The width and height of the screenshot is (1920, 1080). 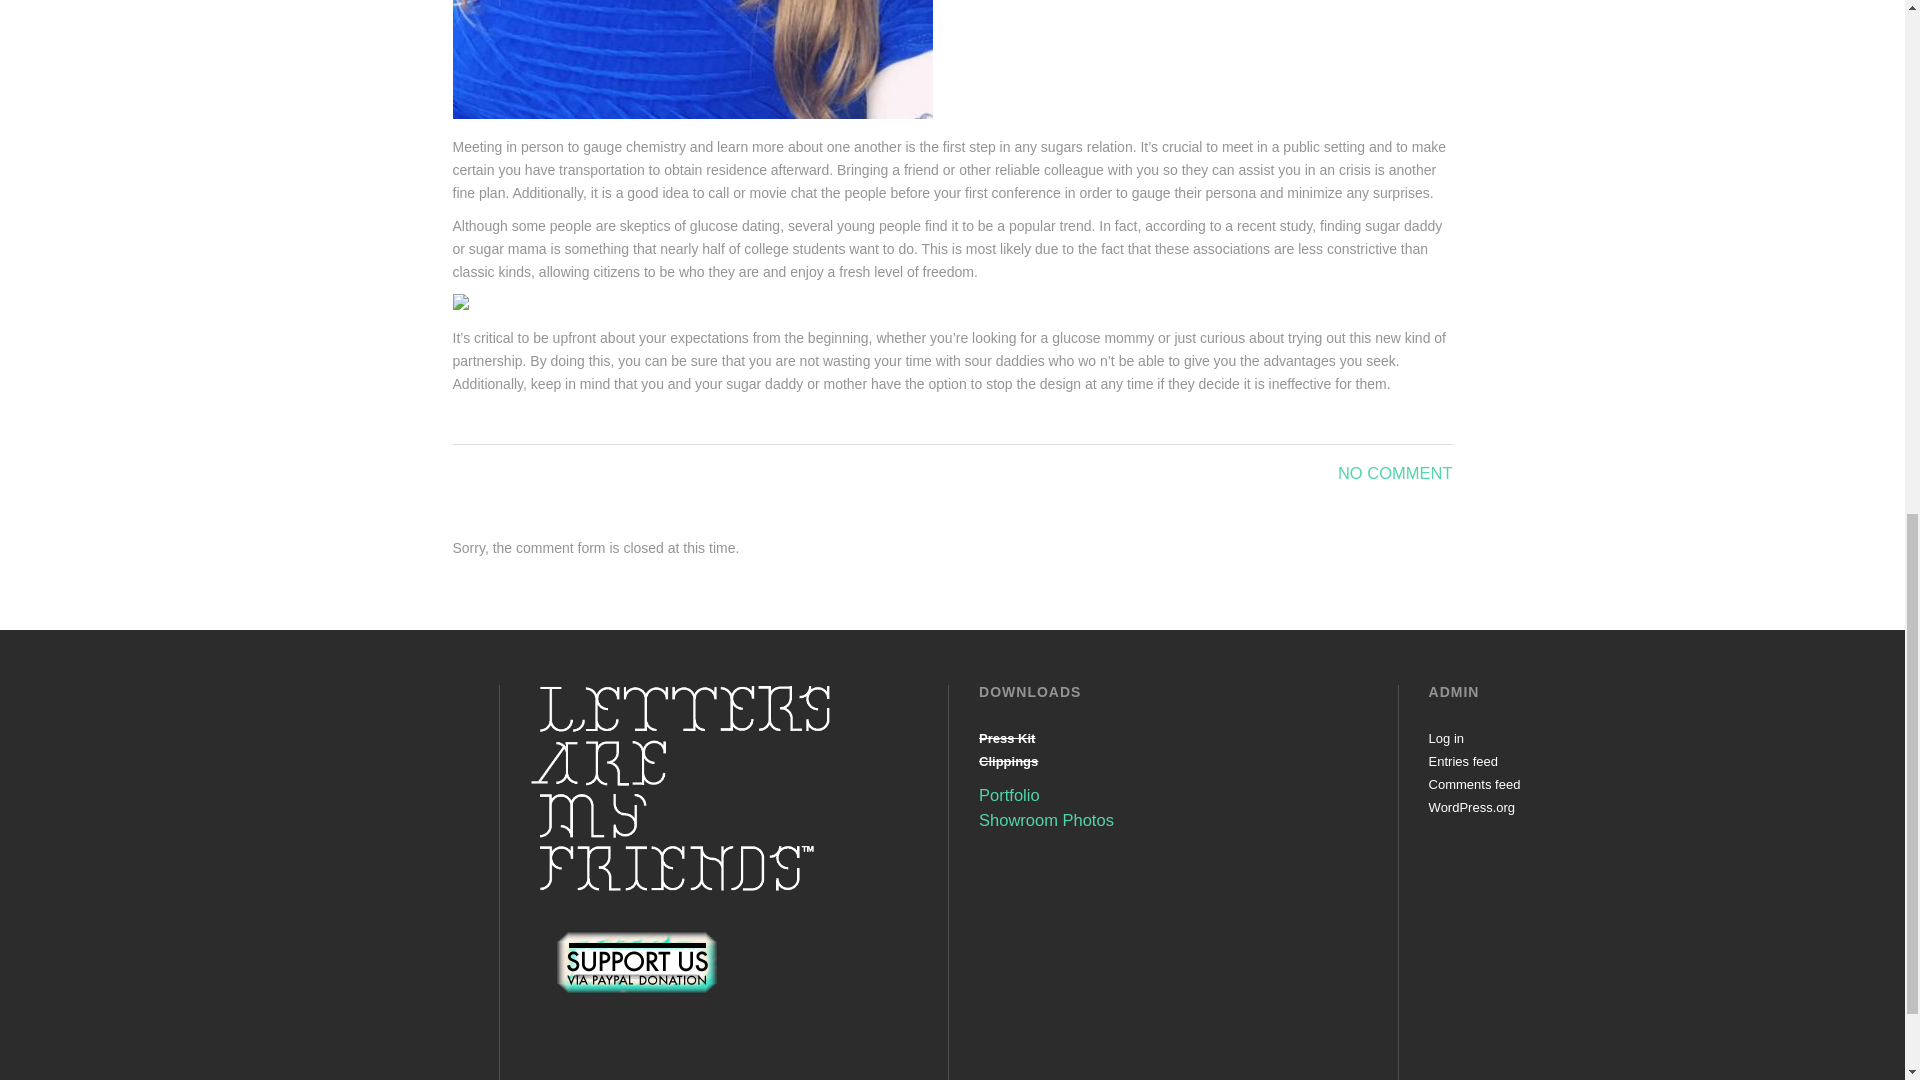 What do you see at coordinates (1474, 784) in the screenshot?
I see `Comments feed` at bounding box center [1474, 784].